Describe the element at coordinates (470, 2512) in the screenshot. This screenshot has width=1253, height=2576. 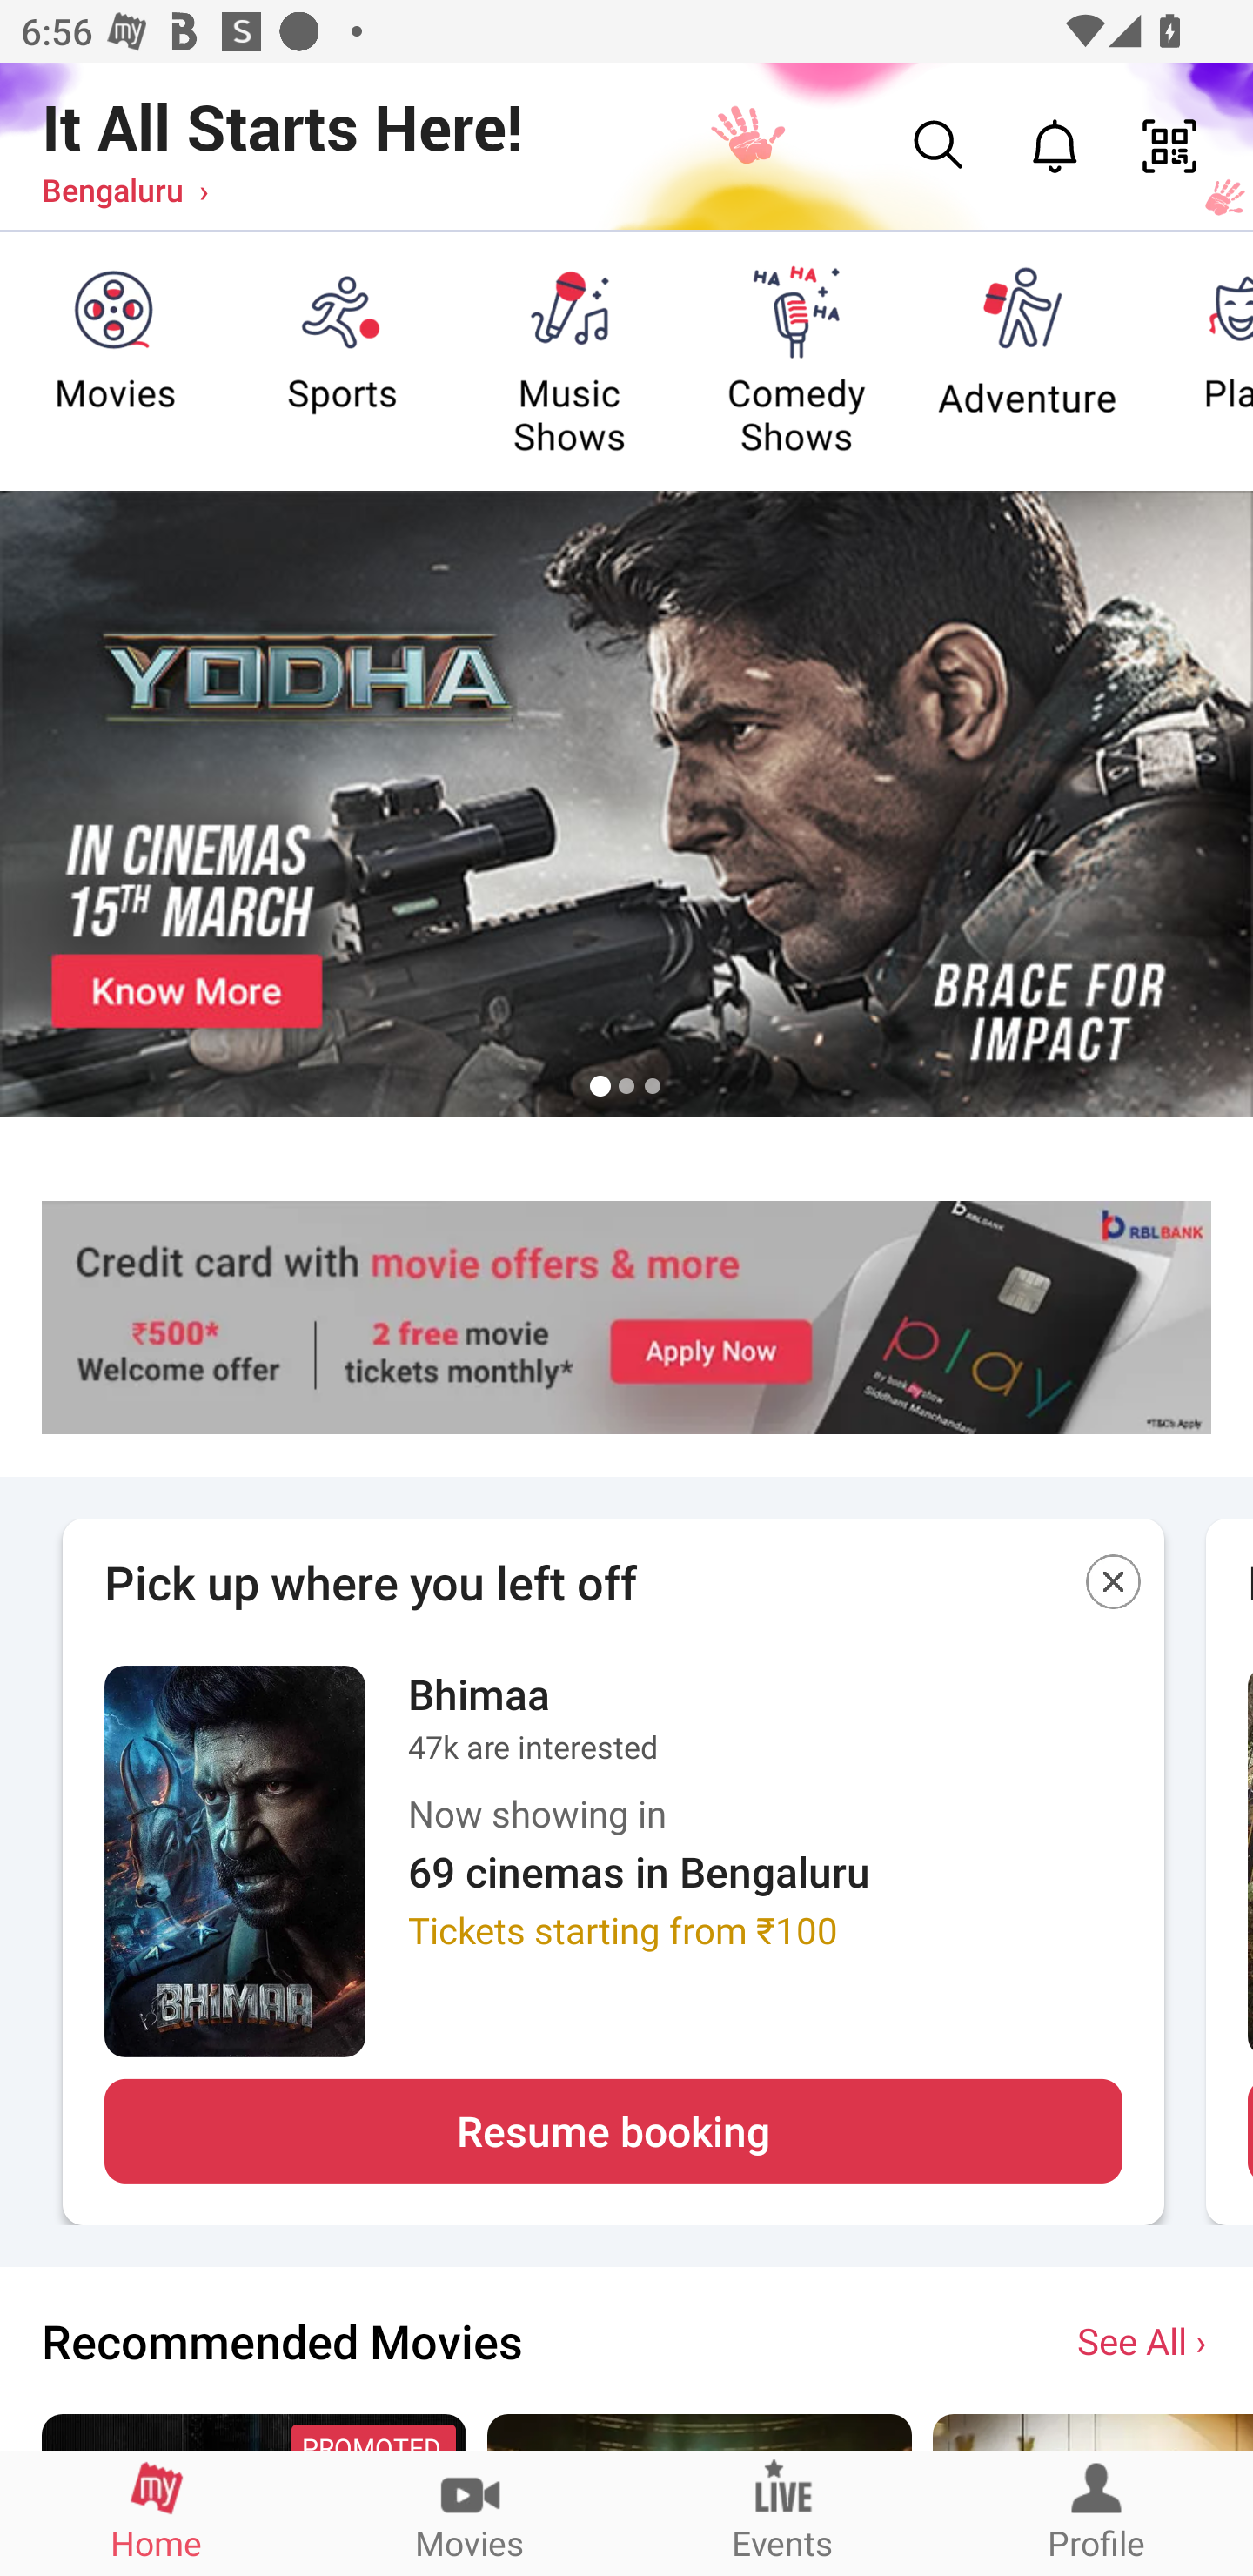
I see `Movies` at that location.